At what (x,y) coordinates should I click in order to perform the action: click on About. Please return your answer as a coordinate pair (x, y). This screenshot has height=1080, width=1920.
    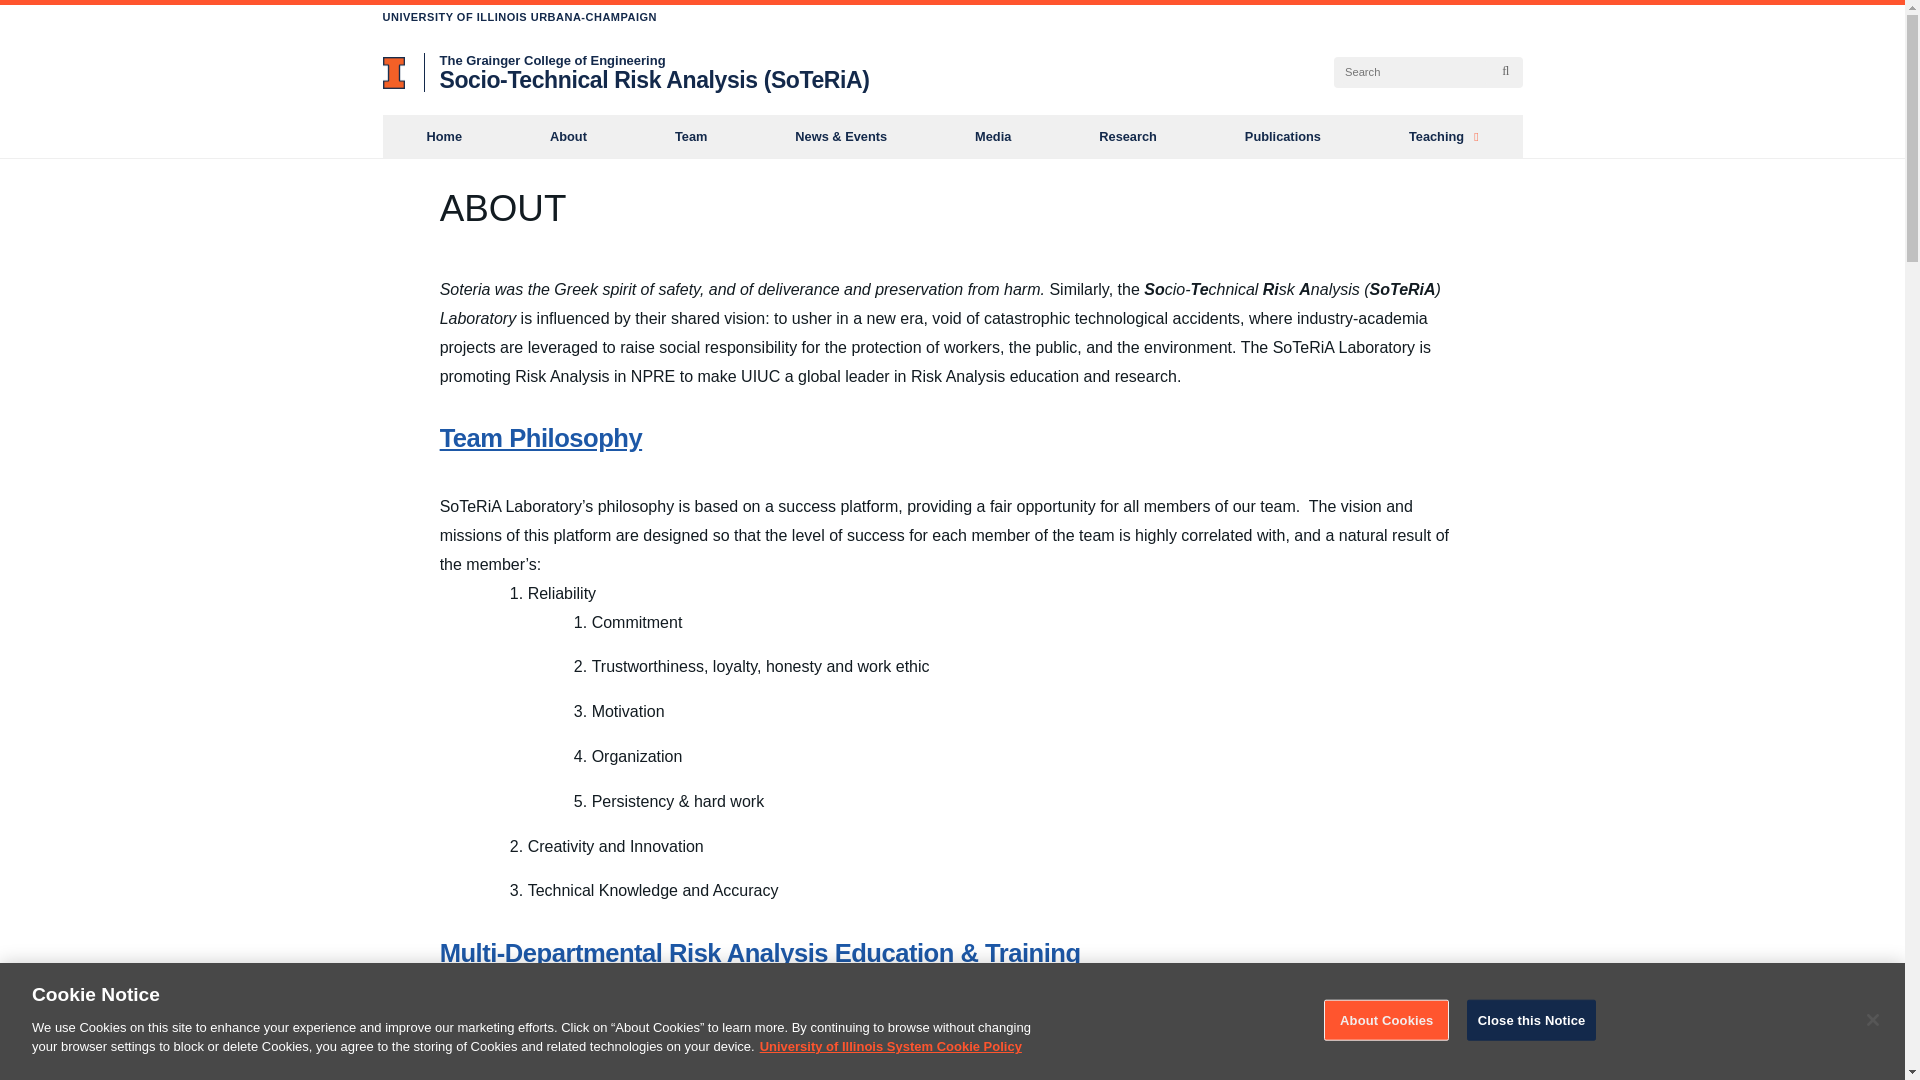
    Looking at the image, I should click on (568, 136).